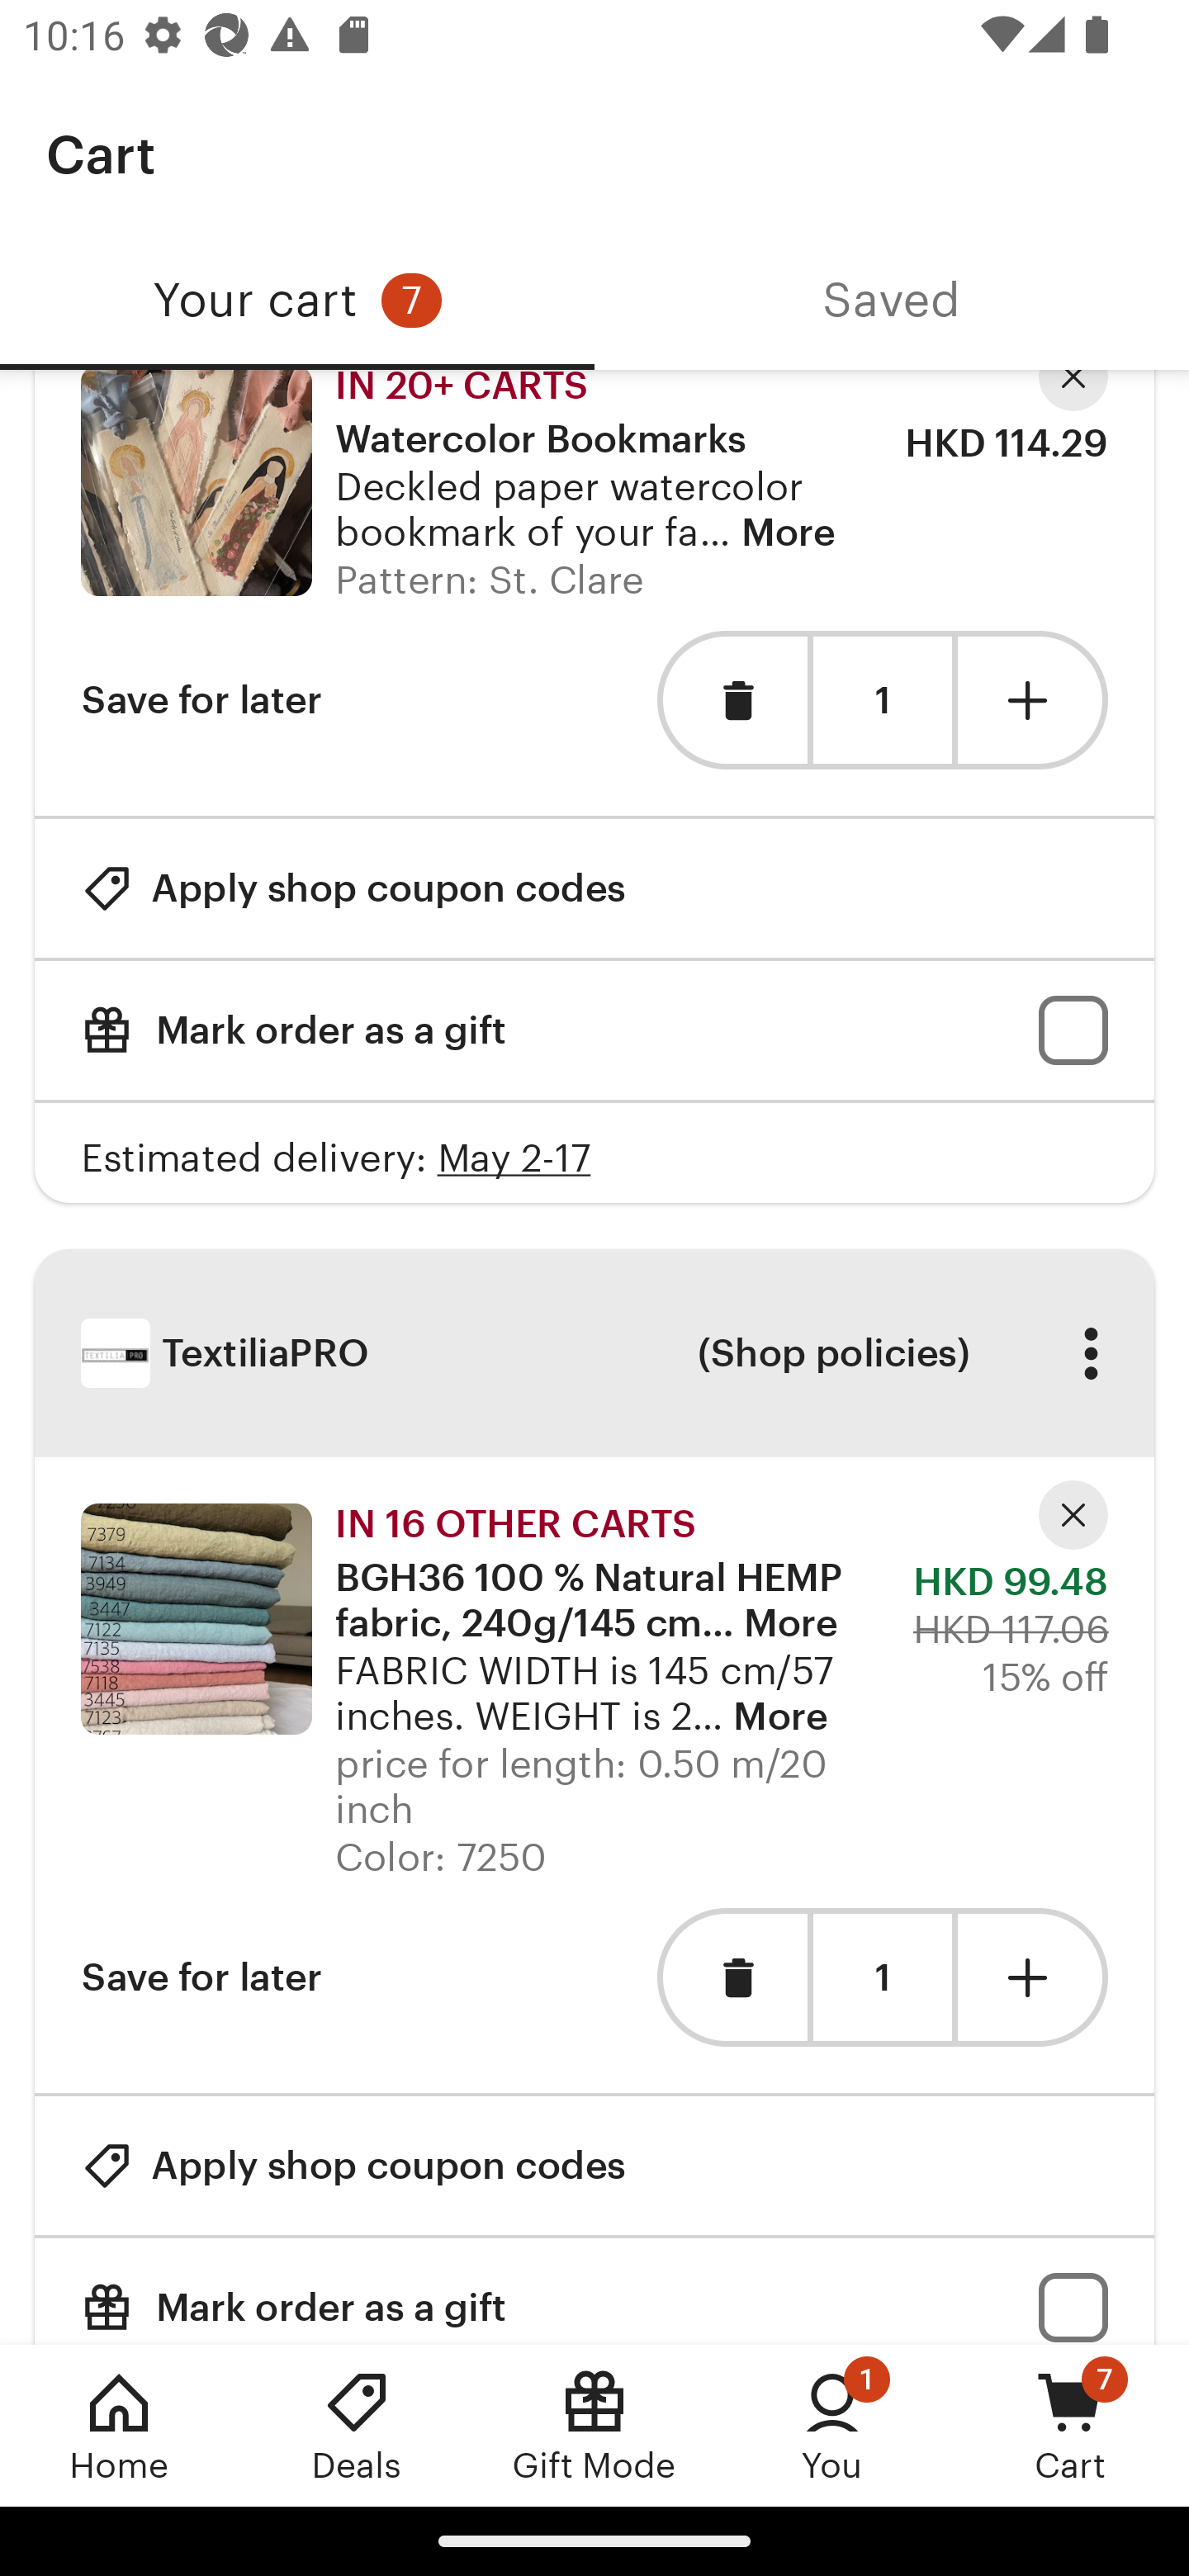 The image size is (1189, 2576). What do you see at coordinates (732, 700) in the screenshot?
I see `Remove item from cart` at bounding box center [732, 700].